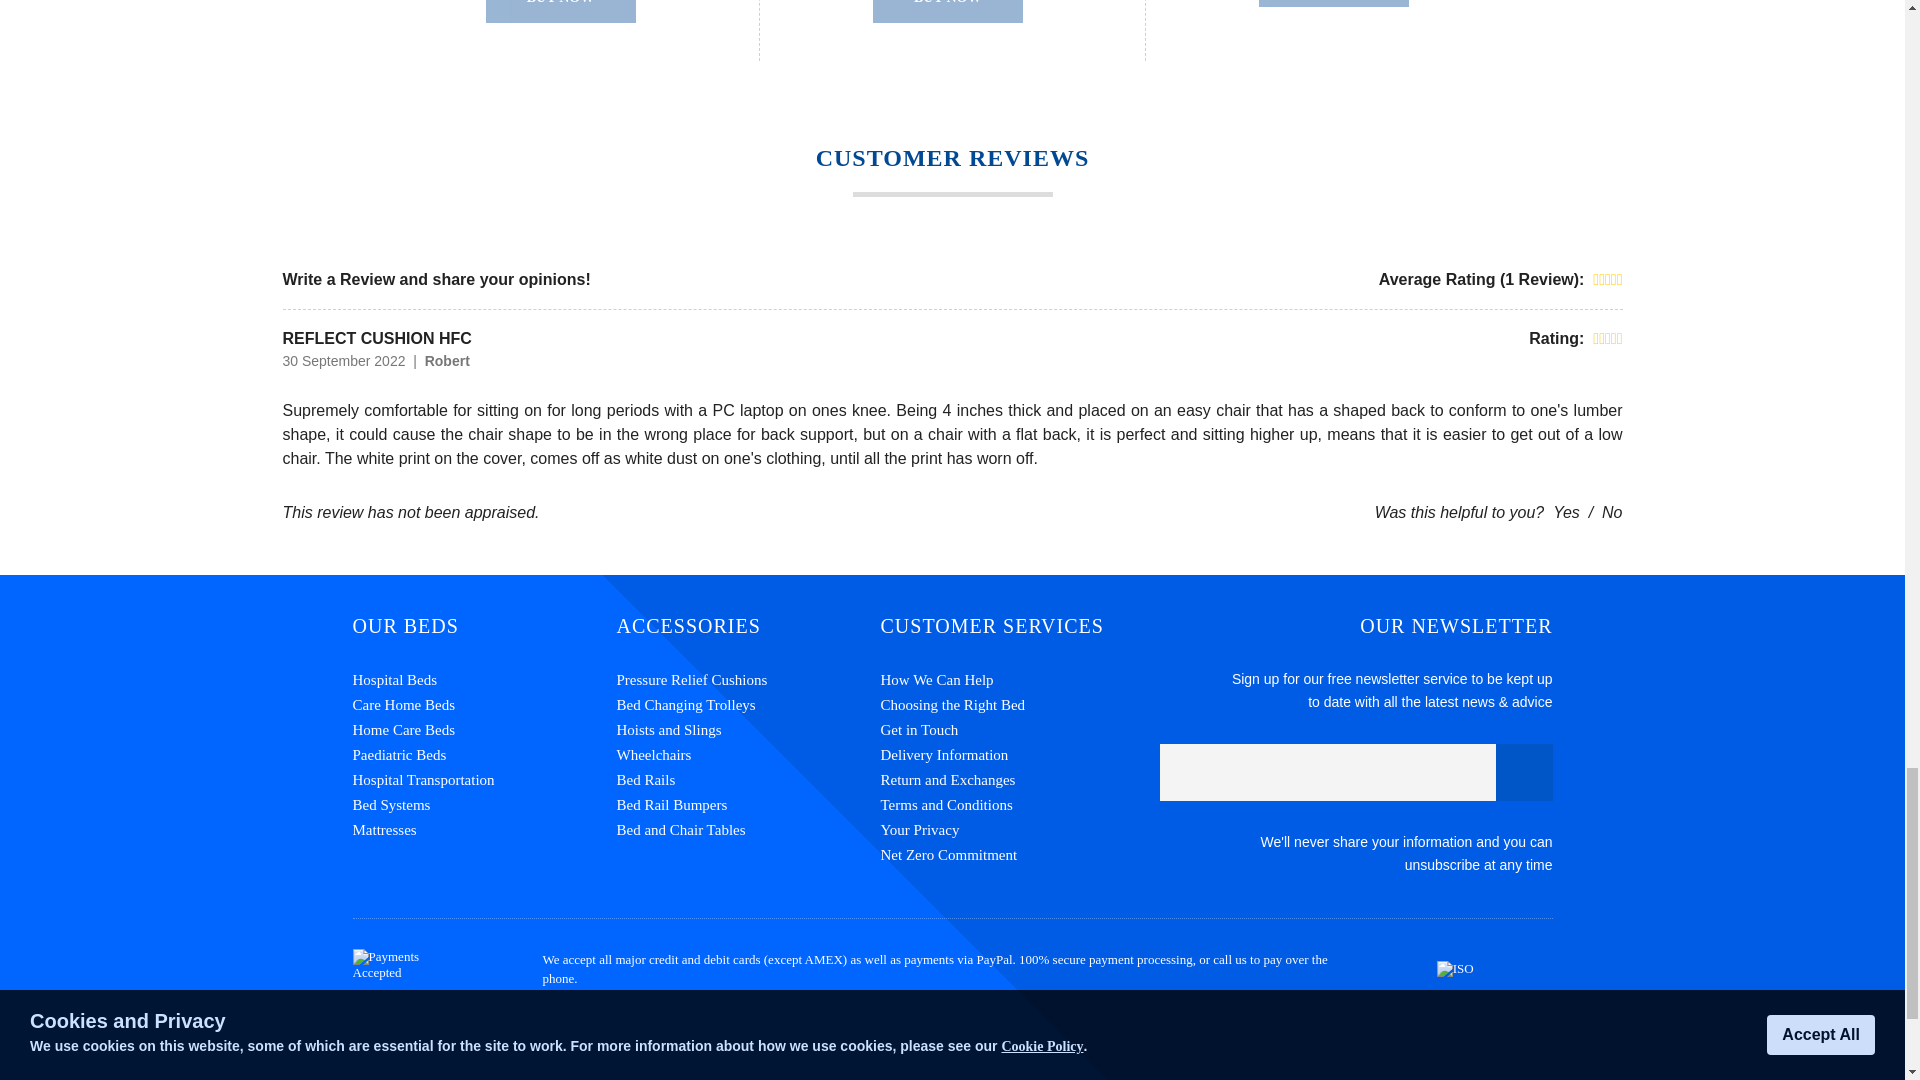 The width and height of the screenshot is (1920, 1080). What do you see at coordinates (948, 11) in the screenshot?
I see `BUY NOW` at bounding box center [948, 11].